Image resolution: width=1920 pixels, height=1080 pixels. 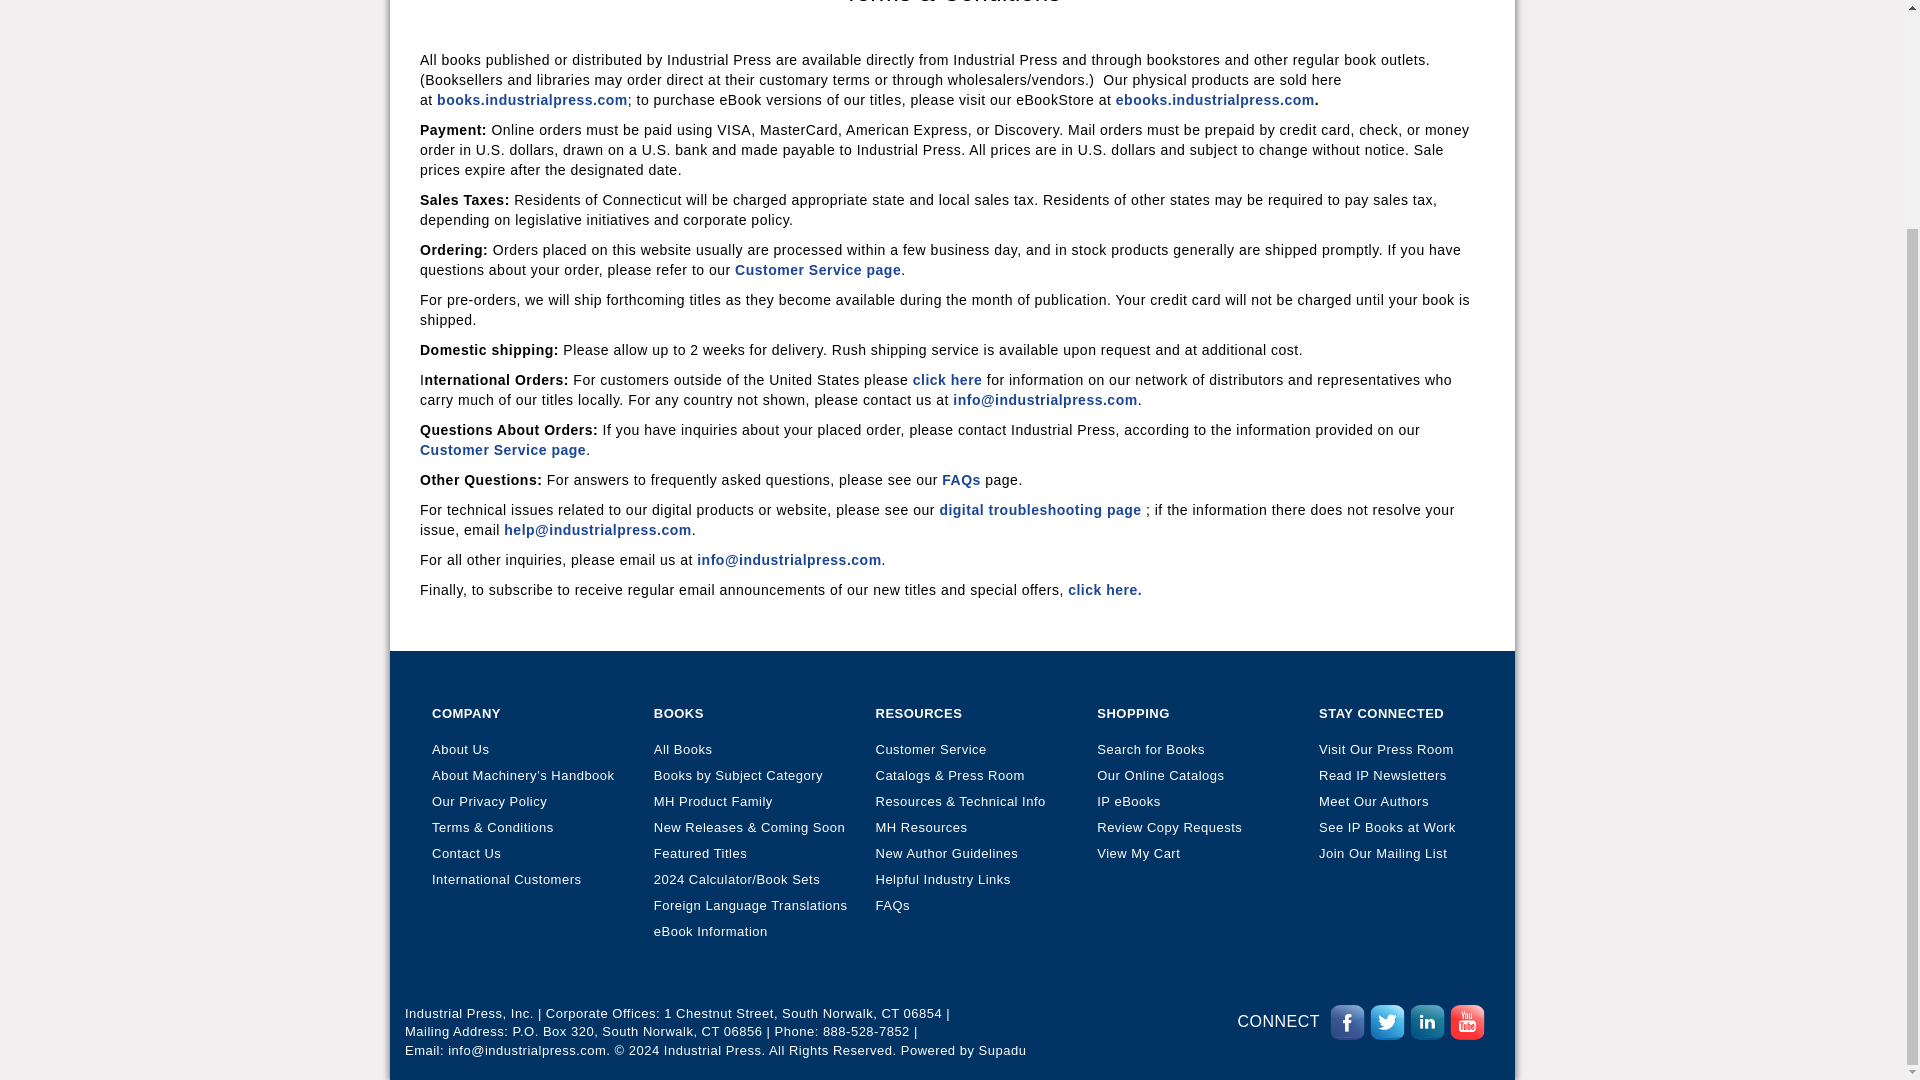 What do you see at coordinates (818, 270) in the screenshot?
I see `Customer Service page` at bounding box center [818, 270].